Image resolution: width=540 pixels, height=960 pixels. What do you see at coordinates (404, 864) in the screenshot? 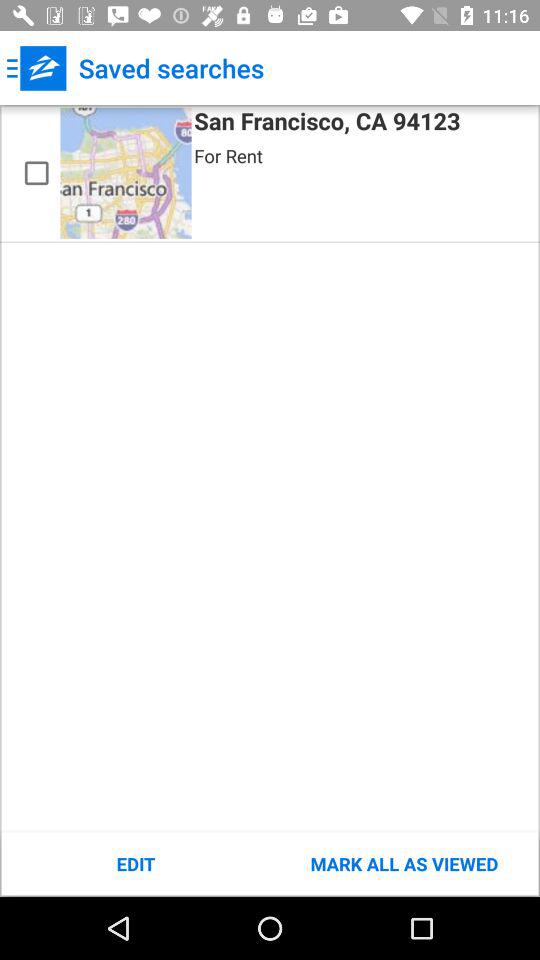
I see `launch item below the san francisco ca` at bounding box center [404, 864].